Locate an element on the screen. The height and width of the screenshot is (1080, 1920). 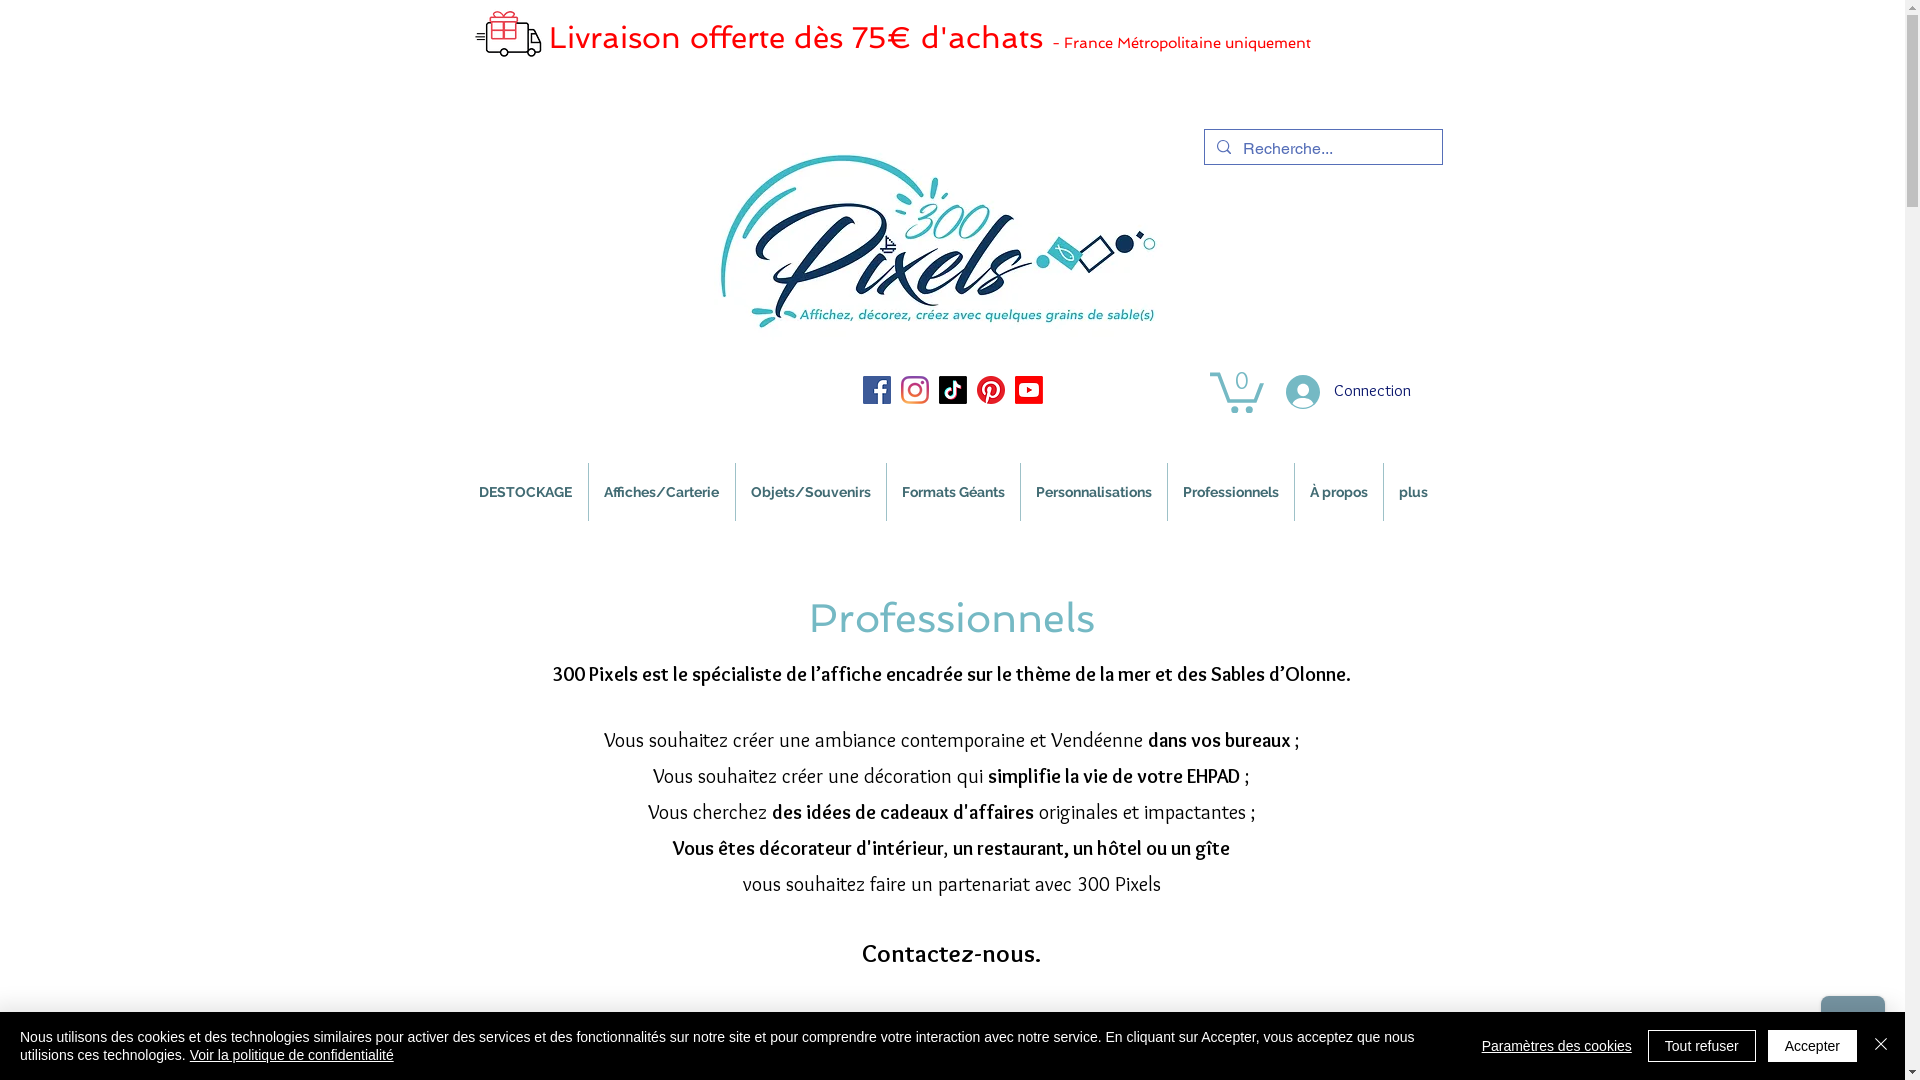
Personnalisations is located at coordinates (1093, 492).